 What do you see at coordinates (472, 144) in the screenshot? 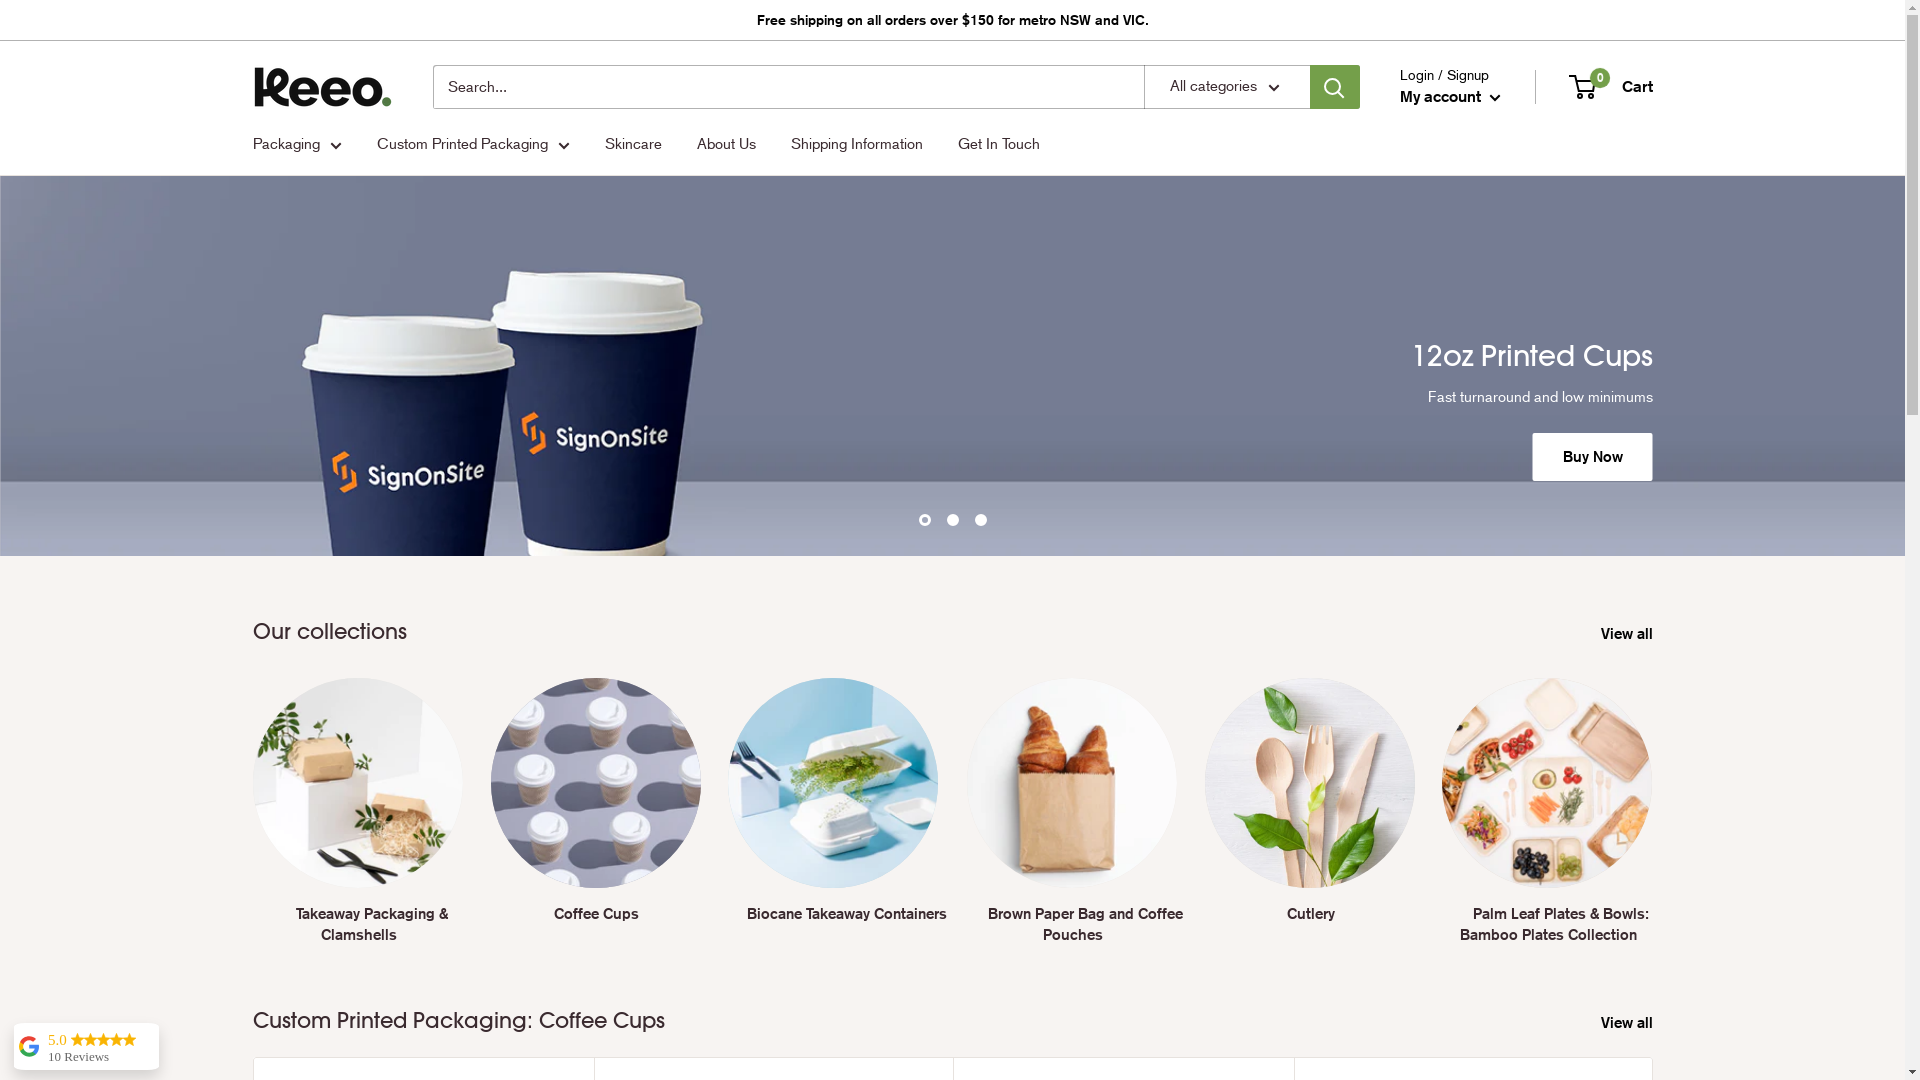
I see `Custom Printed Packaging` at bounding box center [472, 144].